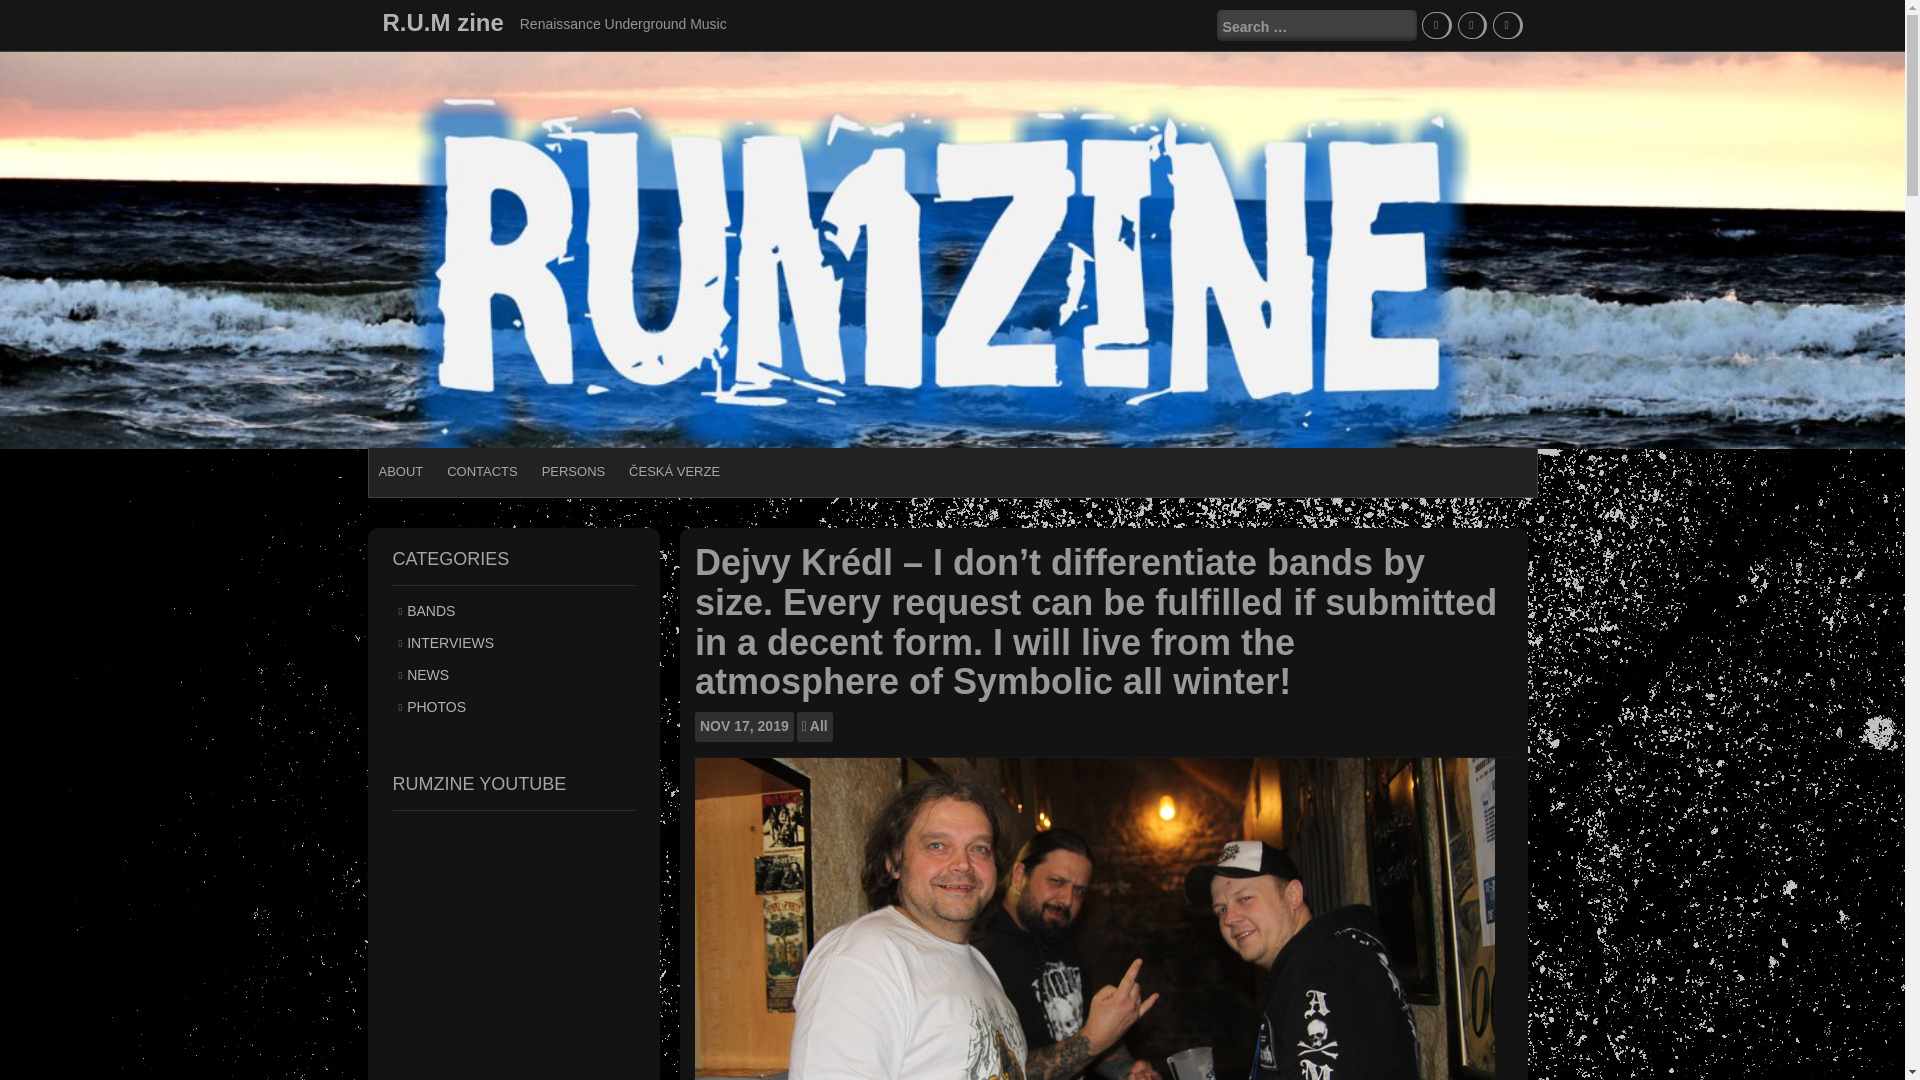  What do you see at coordinates (436, 706) in the screenshot?
I see `PHOTOS` at bounding box center [436, 706].